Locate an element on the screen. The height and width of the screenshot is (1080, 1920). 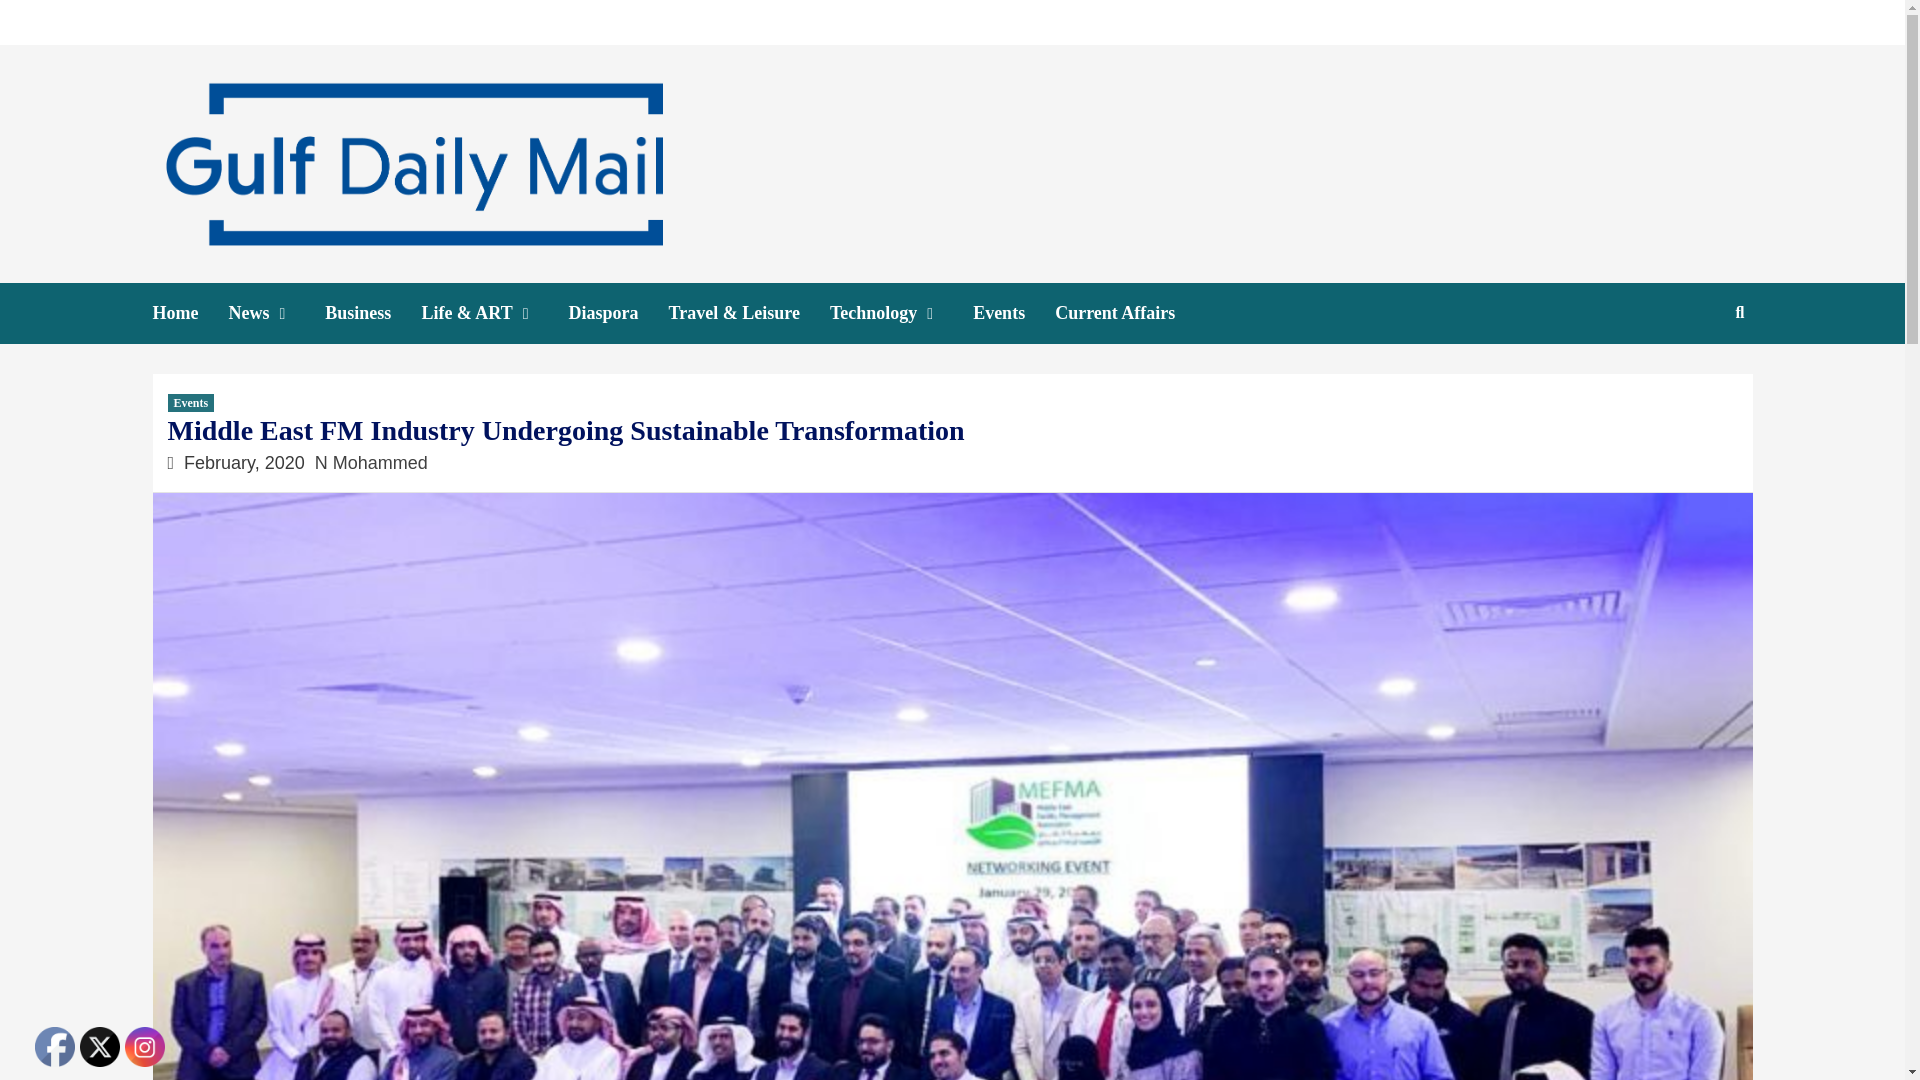
Search is located at coordinates (1693, 377).